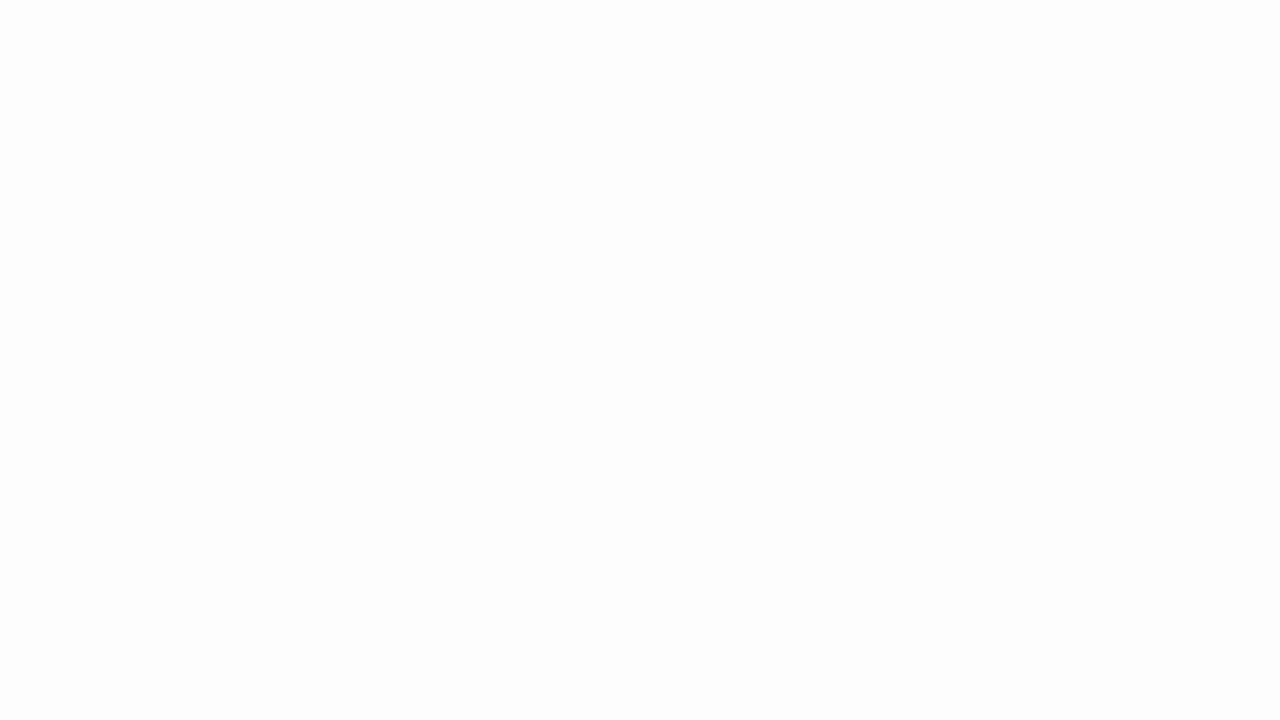  Describe the element at coordinates (1180, 114) in the screenshot. I see `Explanatory Text` at that location.